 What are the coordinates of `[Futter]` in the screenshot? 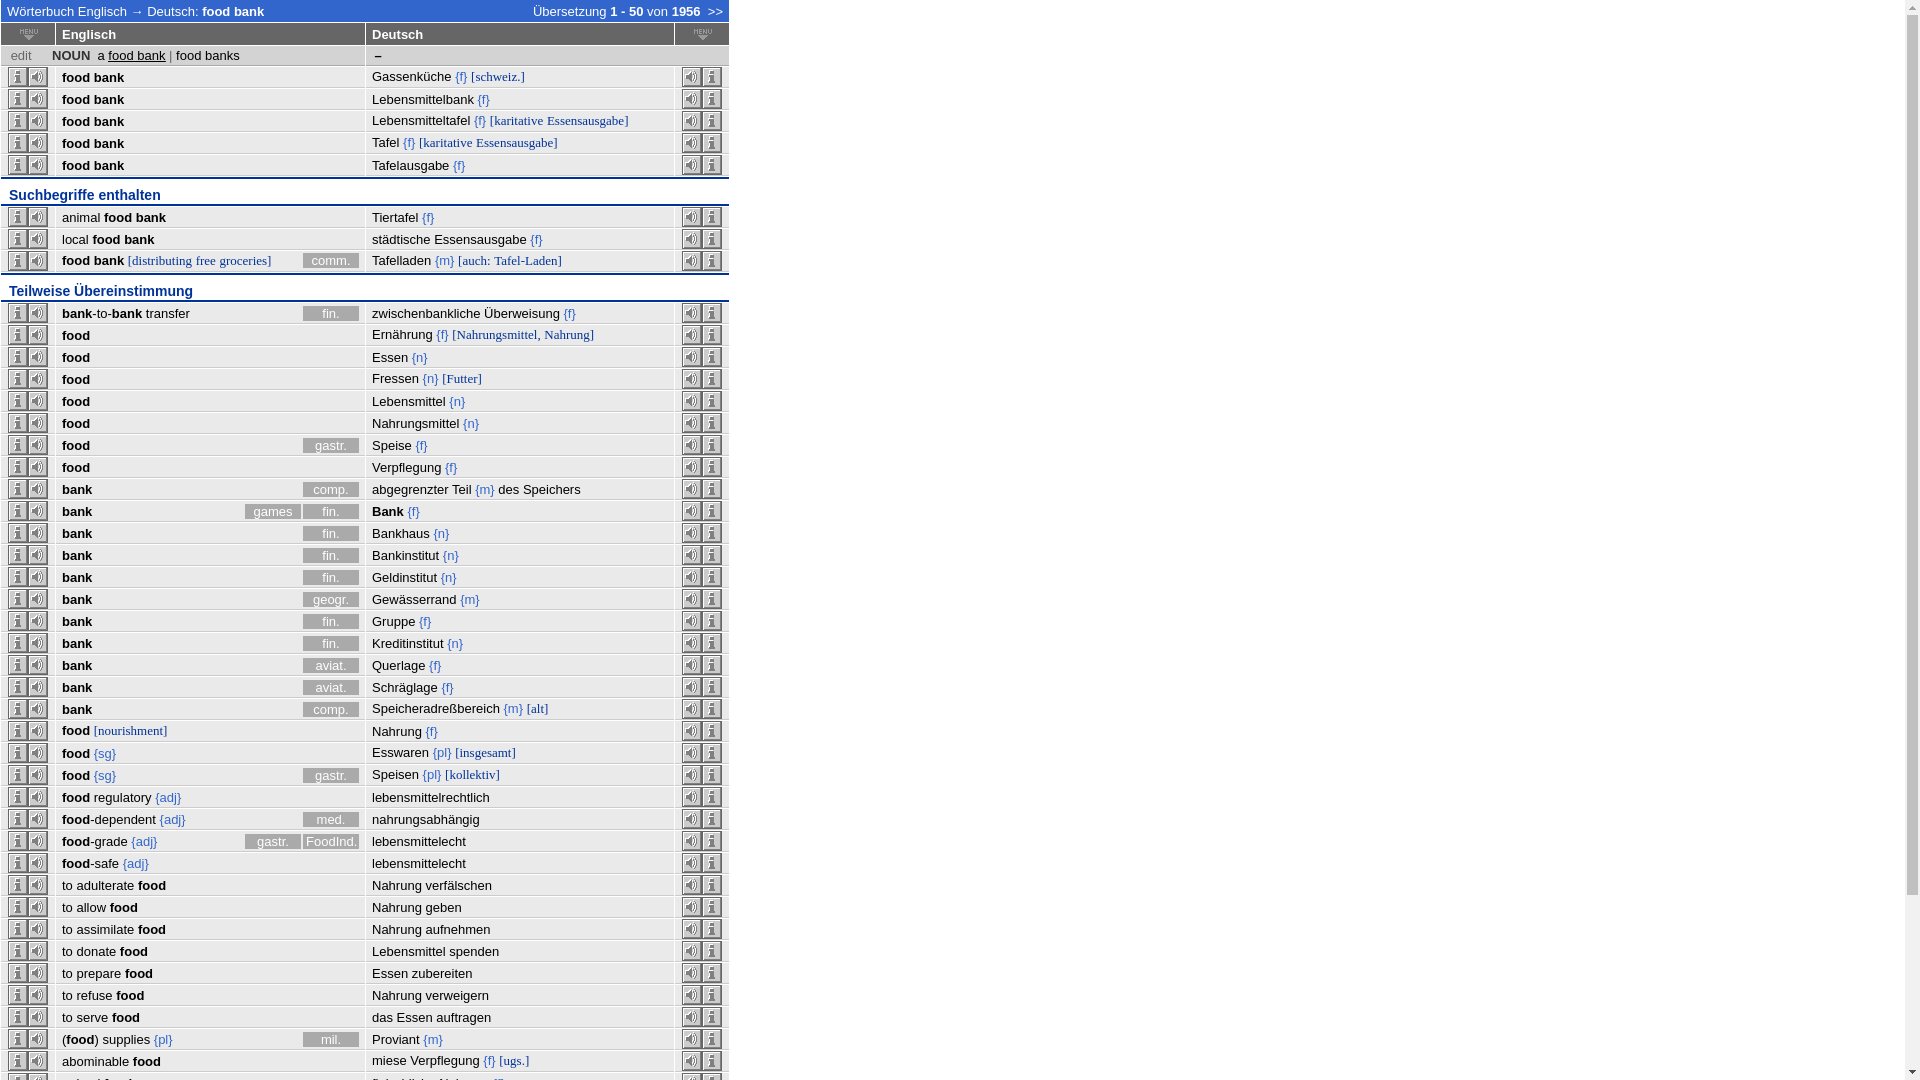 It's located at (462, 378).